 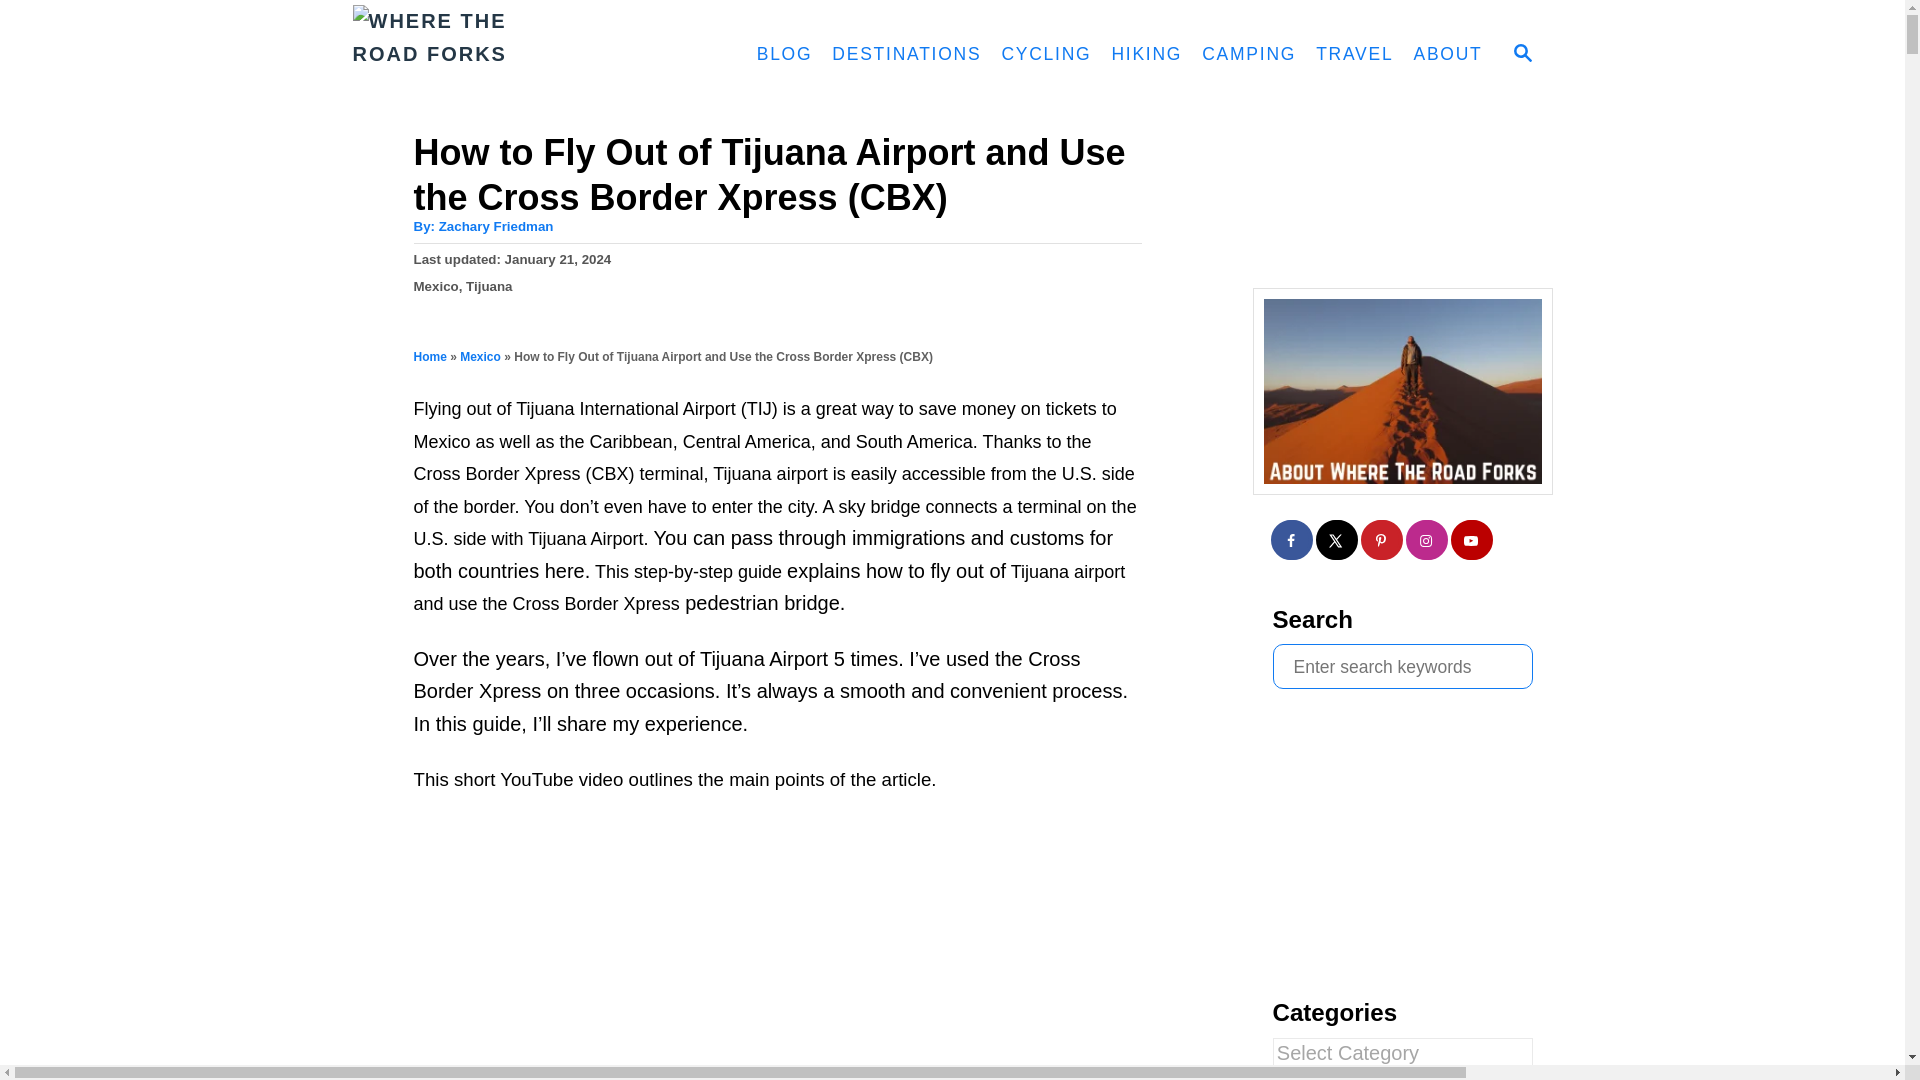 I want to click on DESTINATIONS, so click(x=906, y=54).